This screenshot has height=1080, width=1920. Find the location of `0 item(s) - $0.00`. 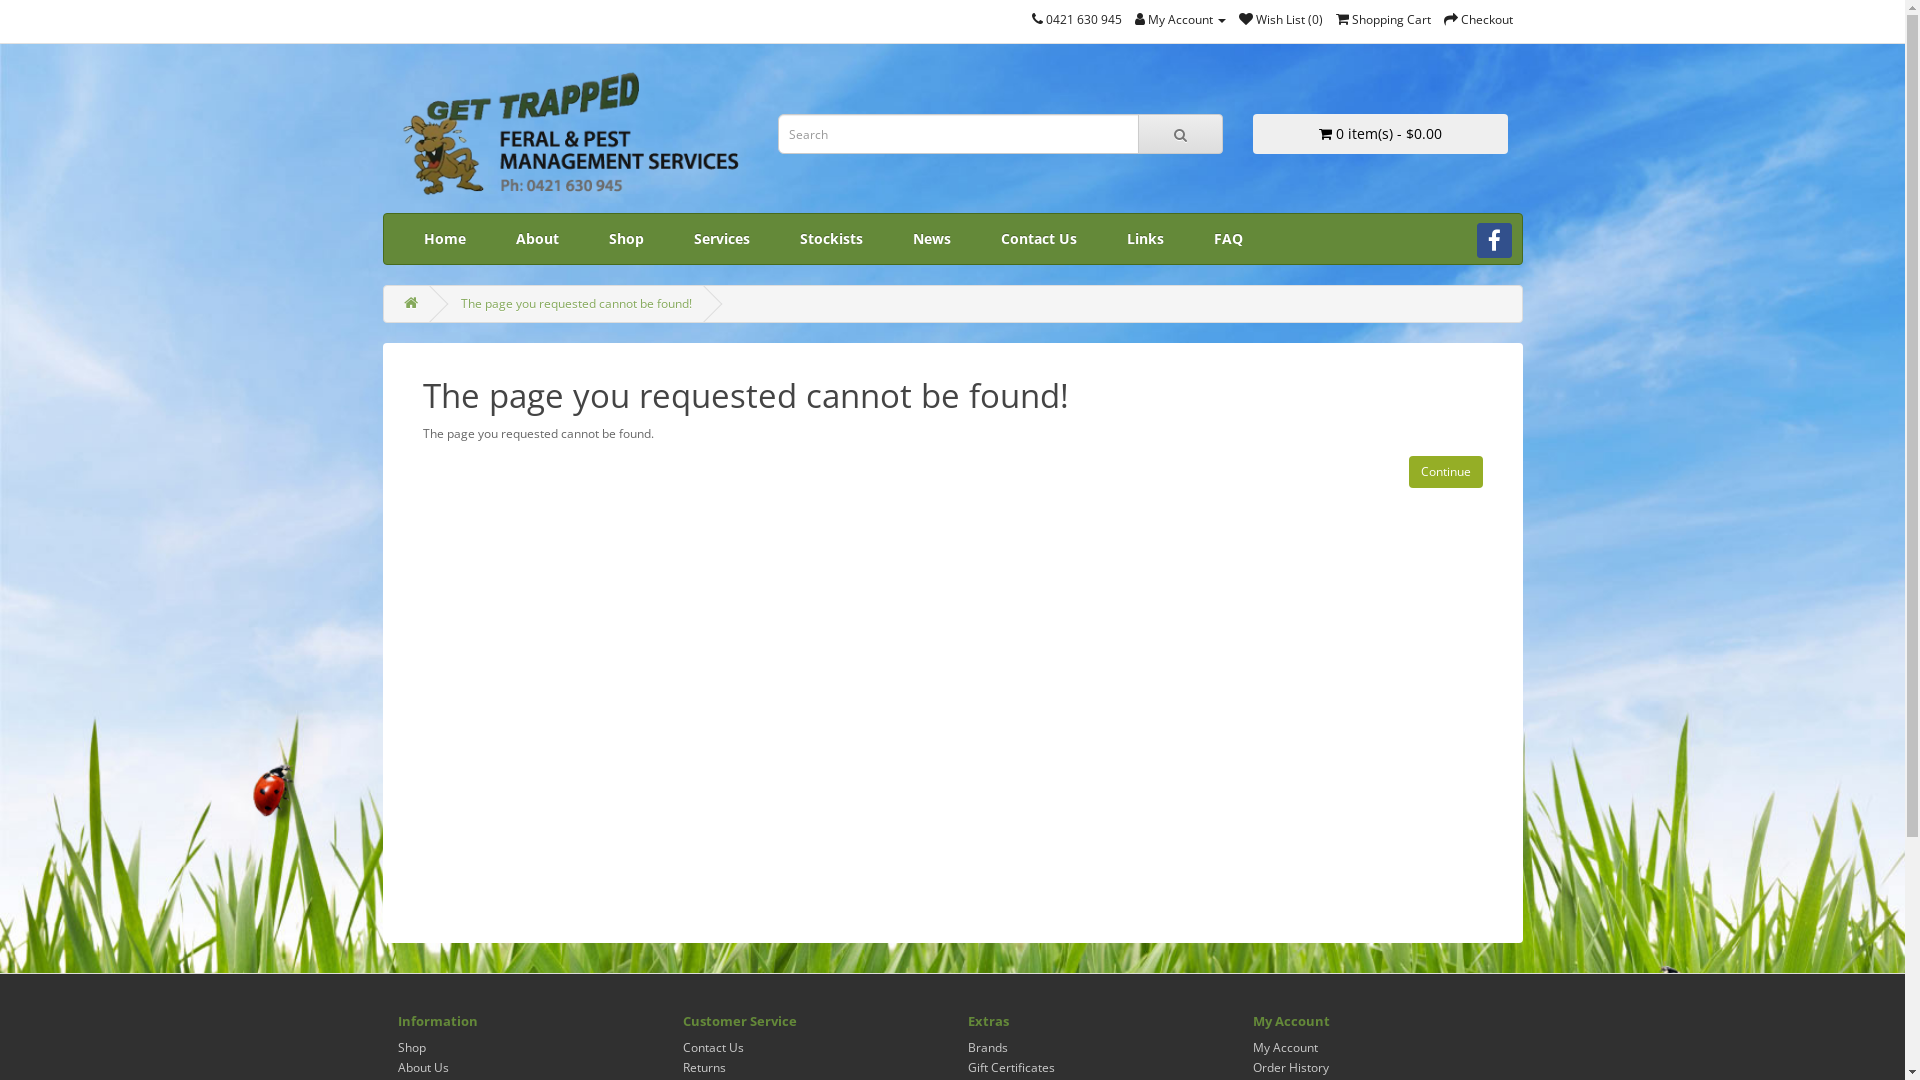

0 item(s) - $0.00 is located at coordinates (1380, 134).